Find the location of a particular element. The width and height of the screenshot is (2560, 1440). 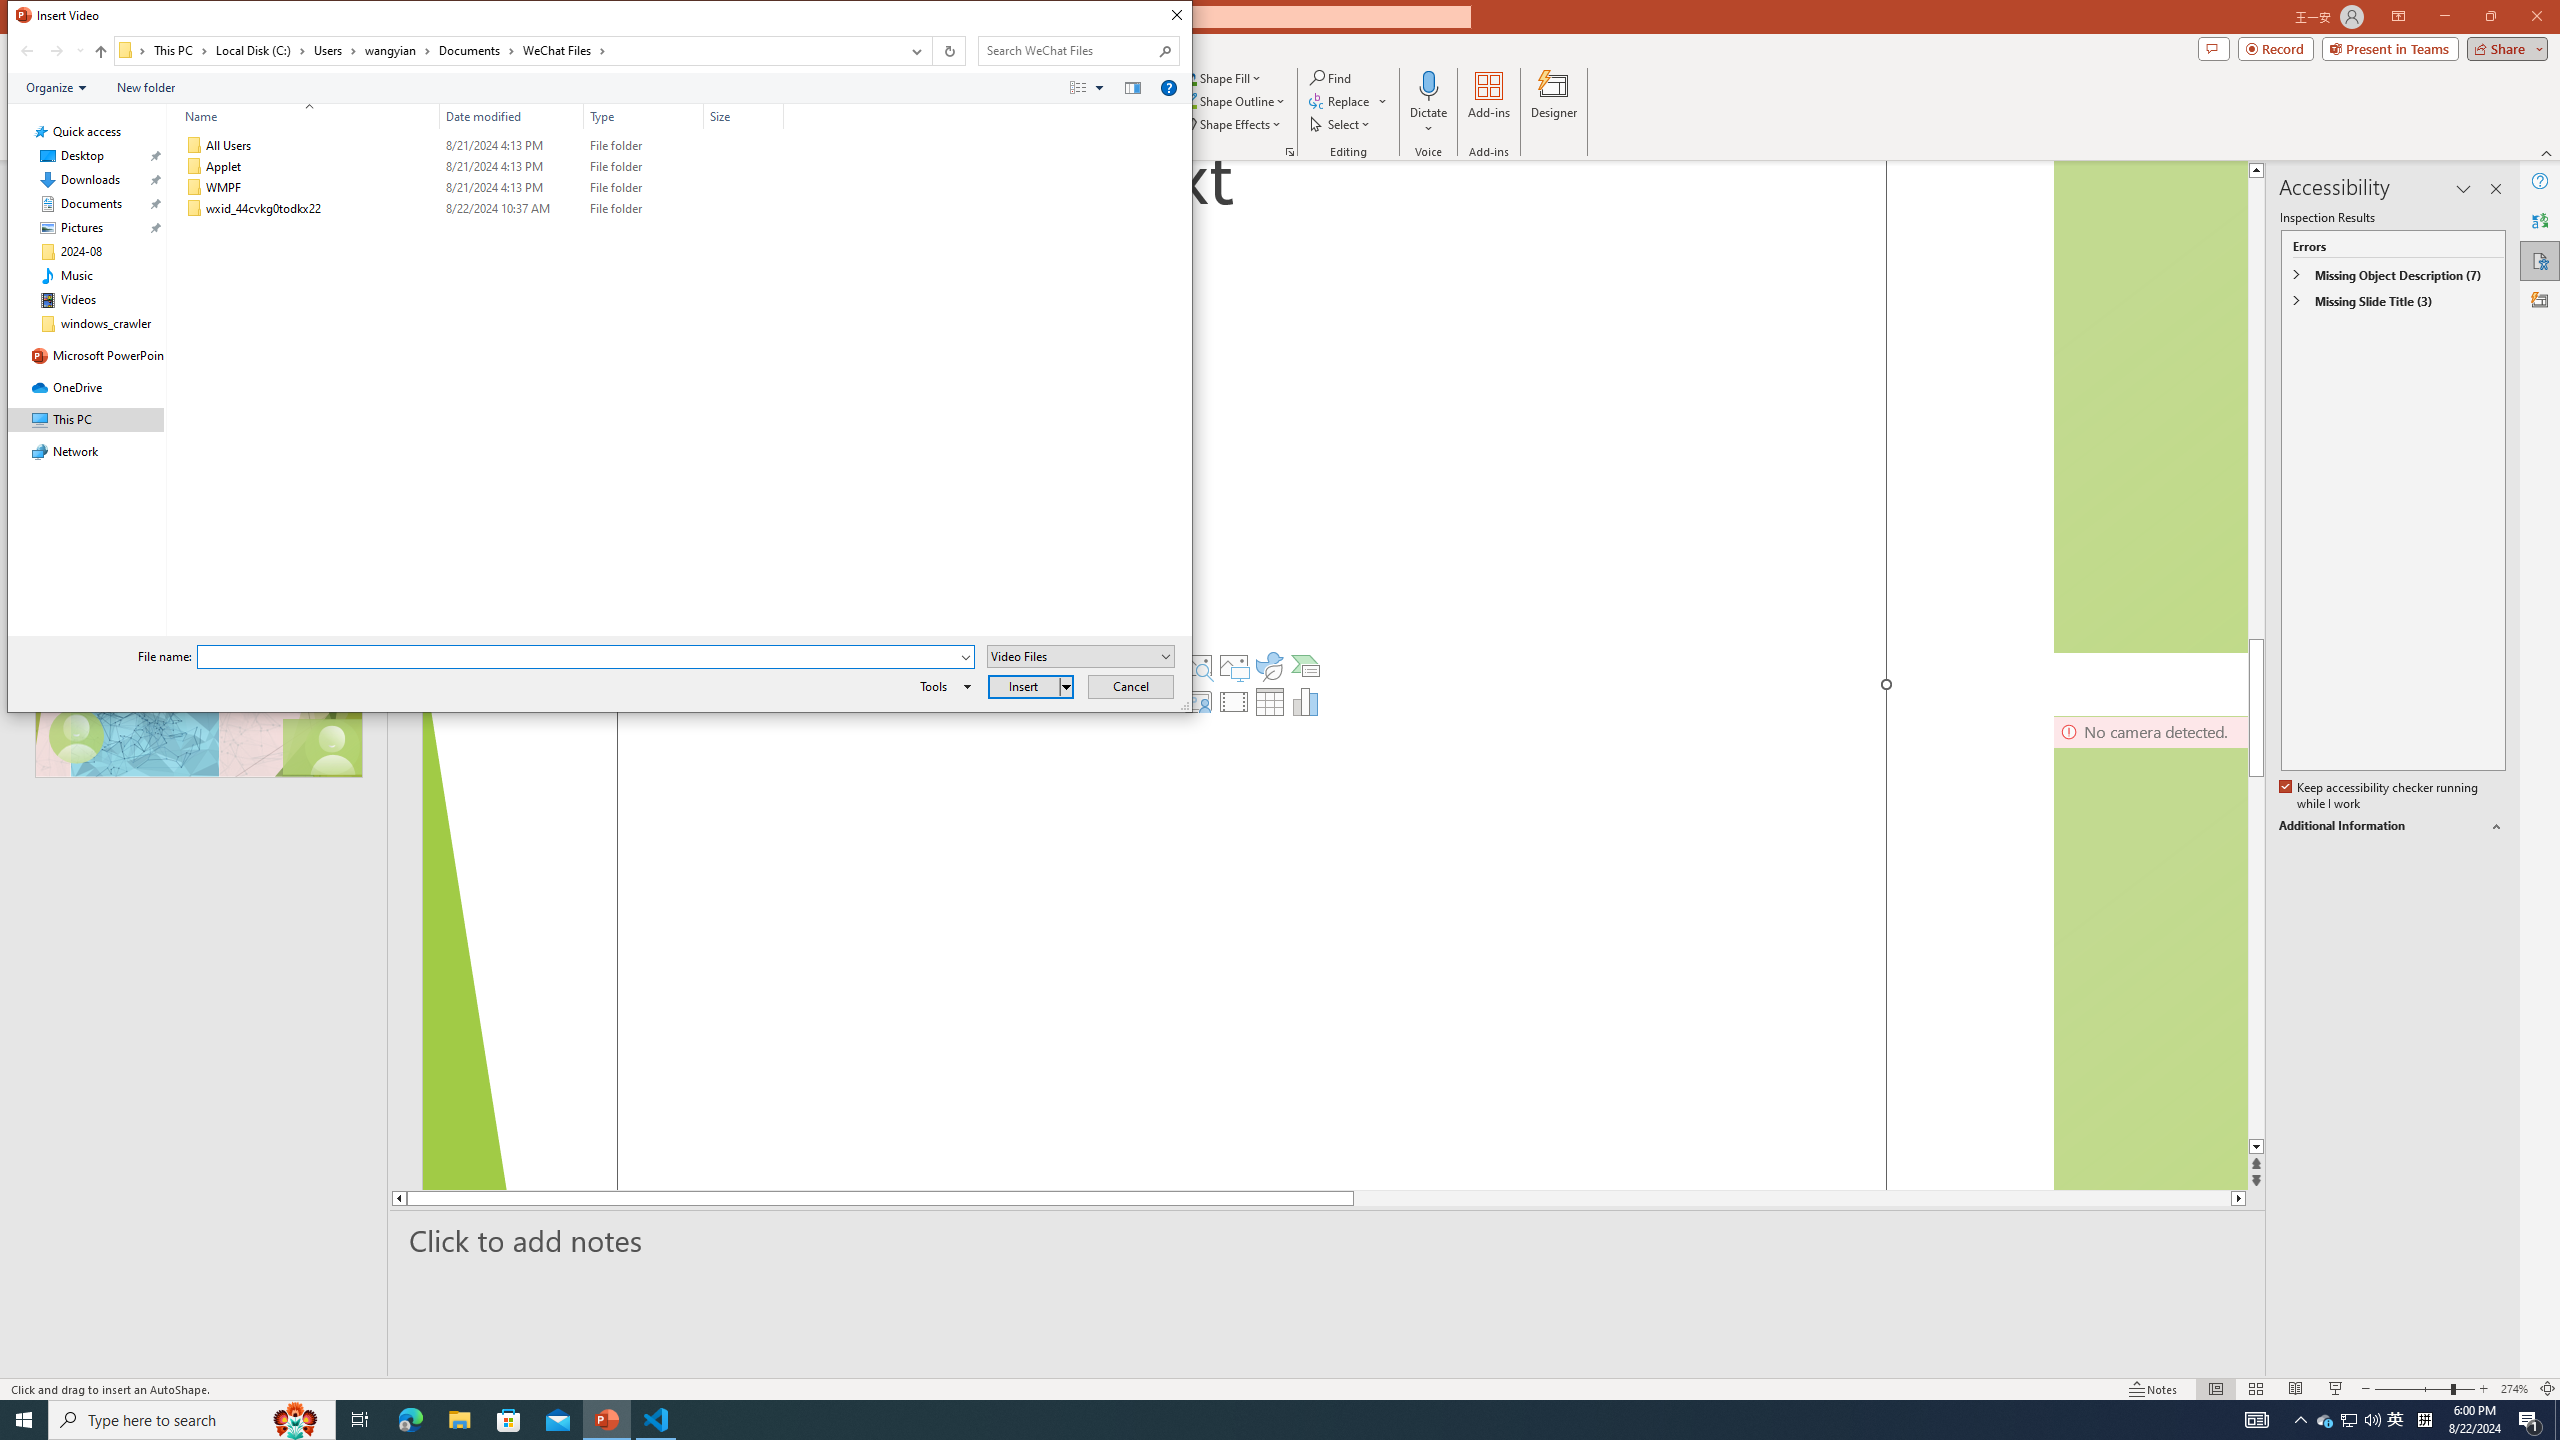

Local Disk (C:) is located at coordinates (260, 50).